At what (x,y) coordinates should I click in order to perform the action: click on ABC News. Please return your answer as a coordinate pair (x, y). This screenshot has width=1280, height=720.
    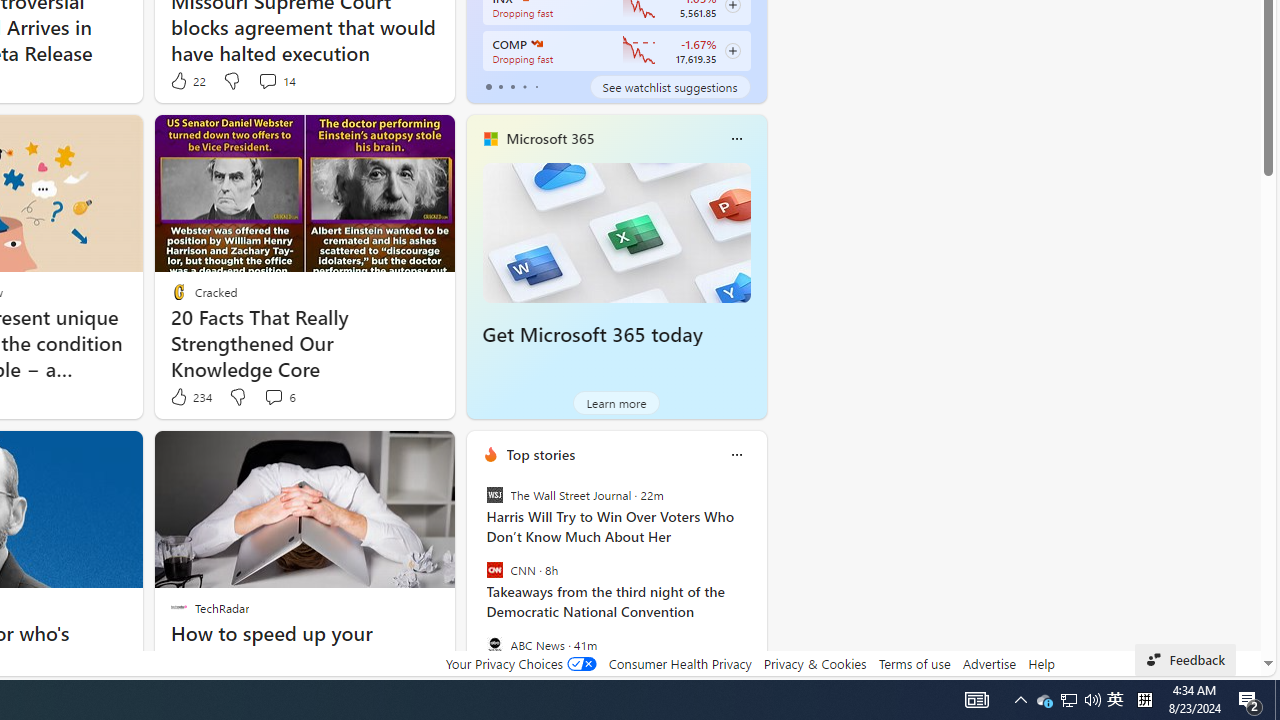
    Looking at the image, I should click on (494, 644).